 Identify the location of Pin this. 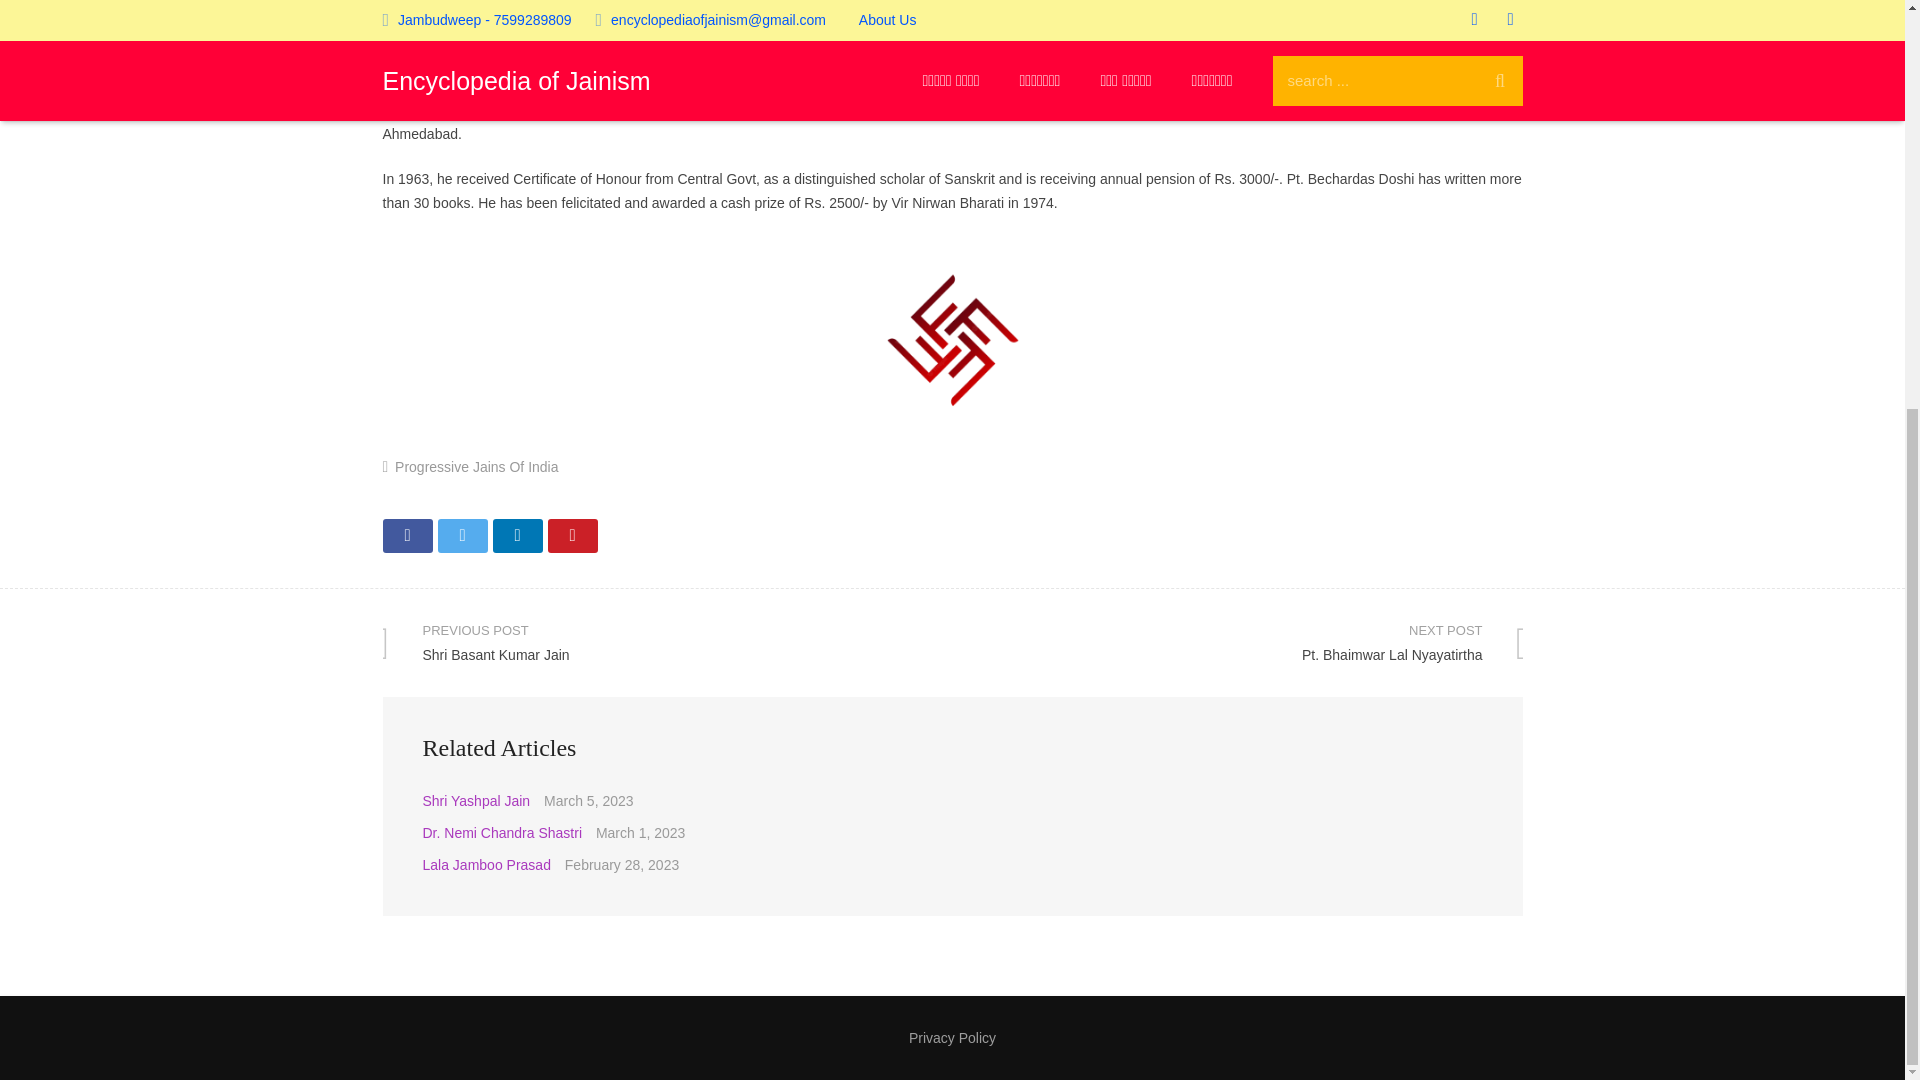
(667, 642).